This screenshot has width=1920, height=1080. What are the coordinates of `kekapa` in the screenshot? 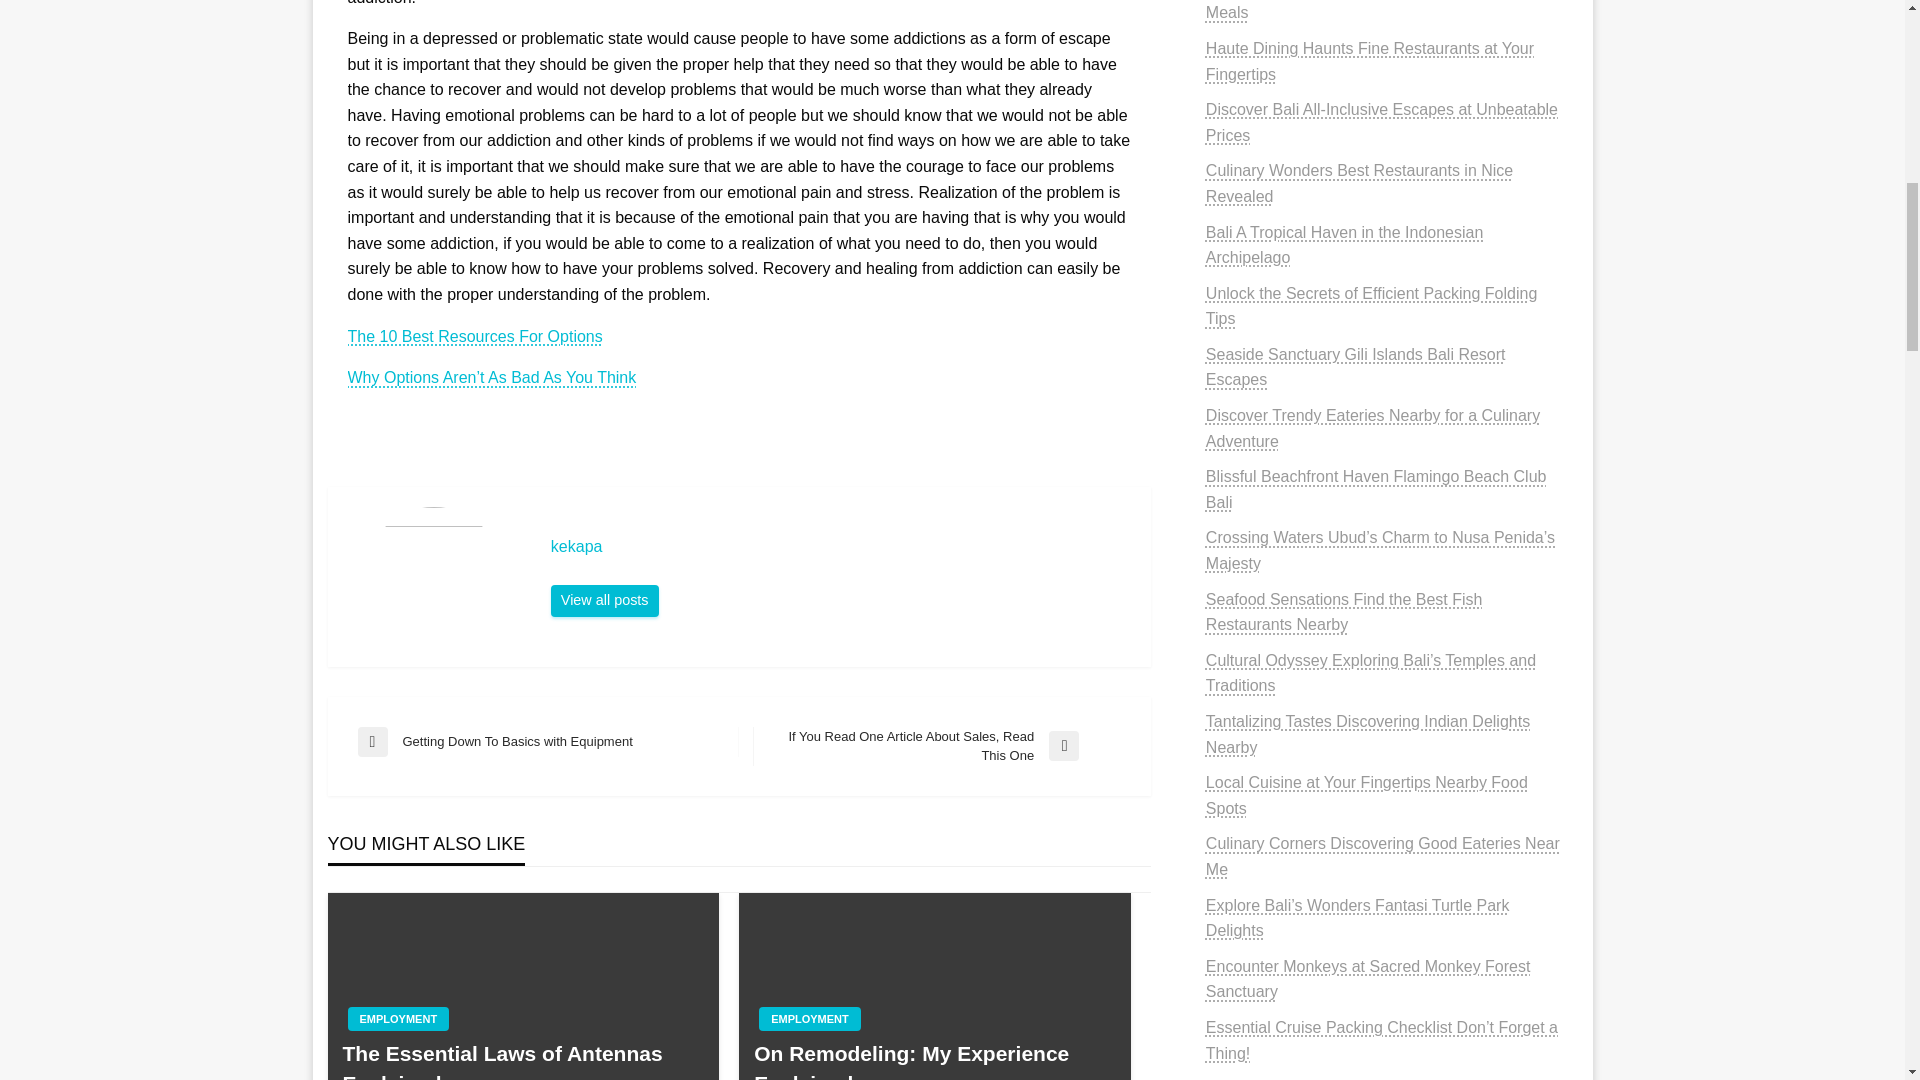 It's located at (604, 600).